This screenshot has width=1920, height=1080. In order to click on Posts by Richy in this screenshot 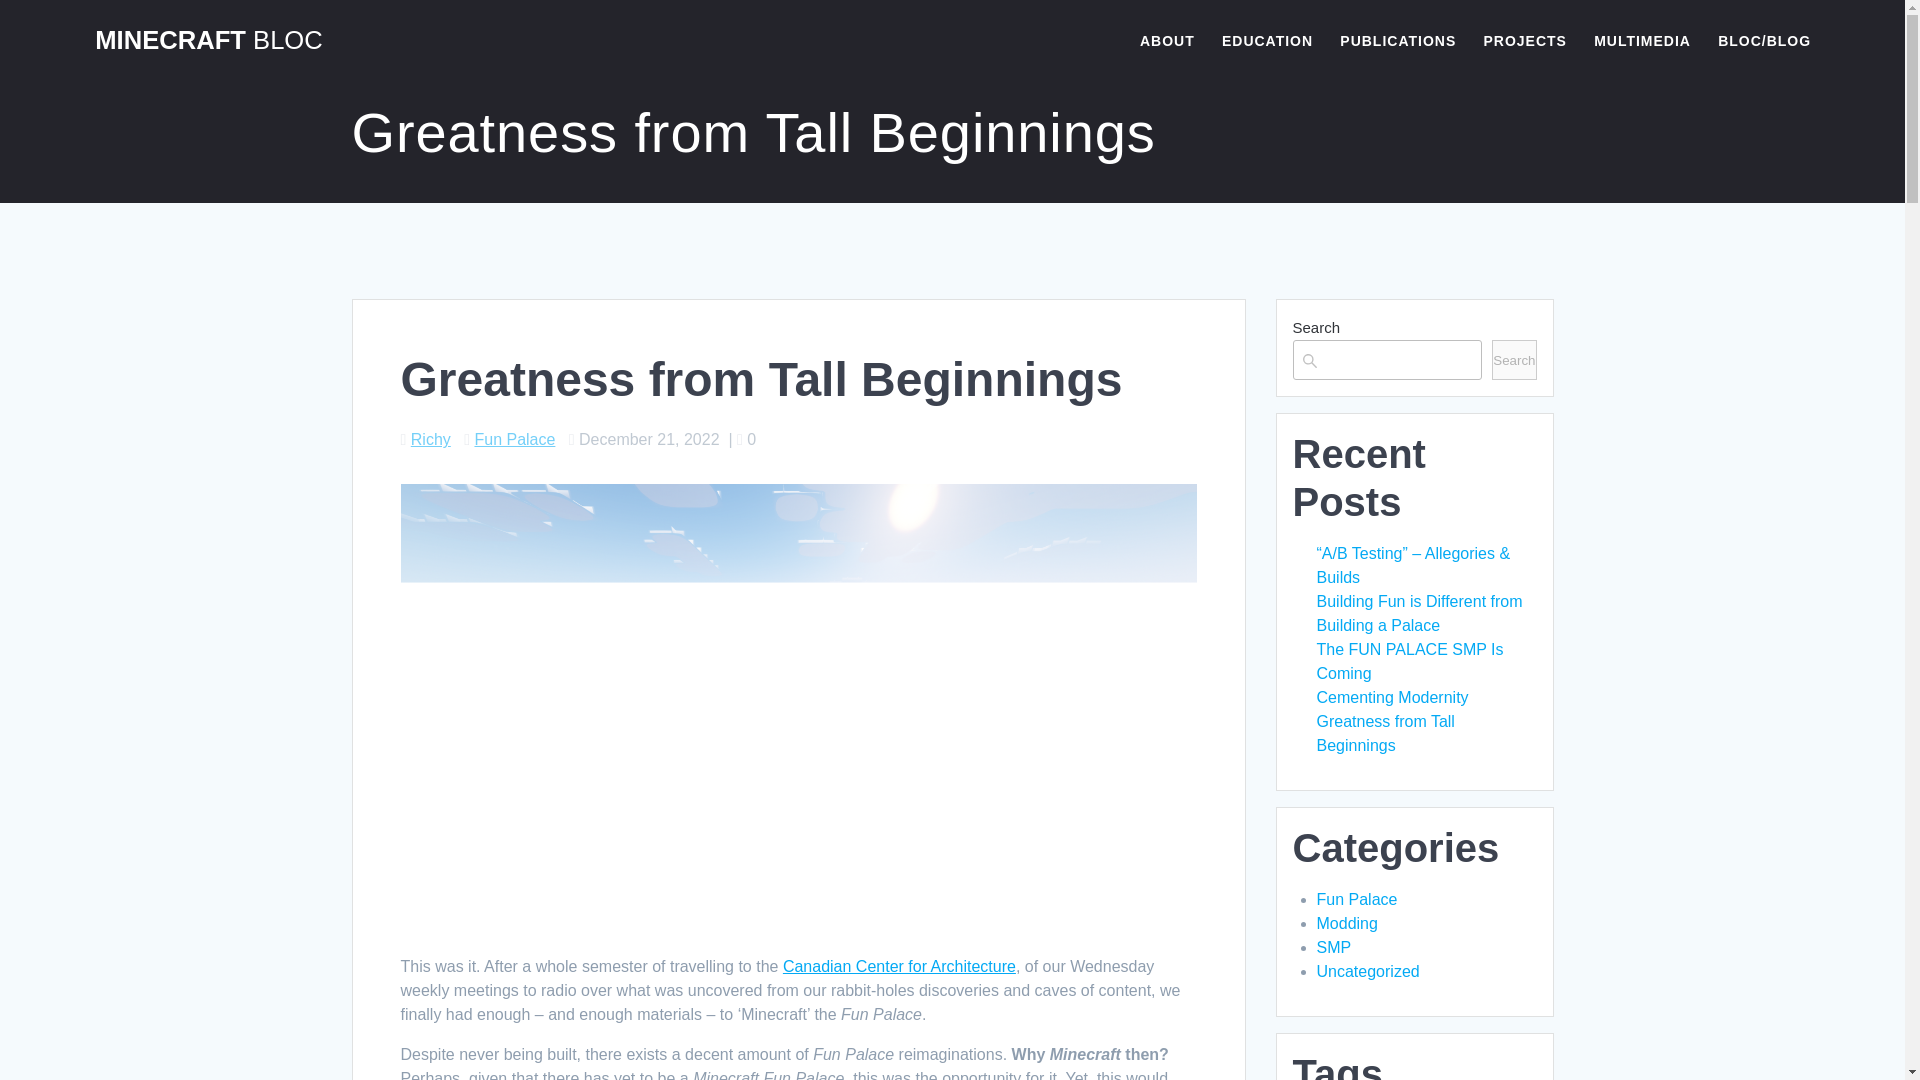, I will do `click(430, 439)`.